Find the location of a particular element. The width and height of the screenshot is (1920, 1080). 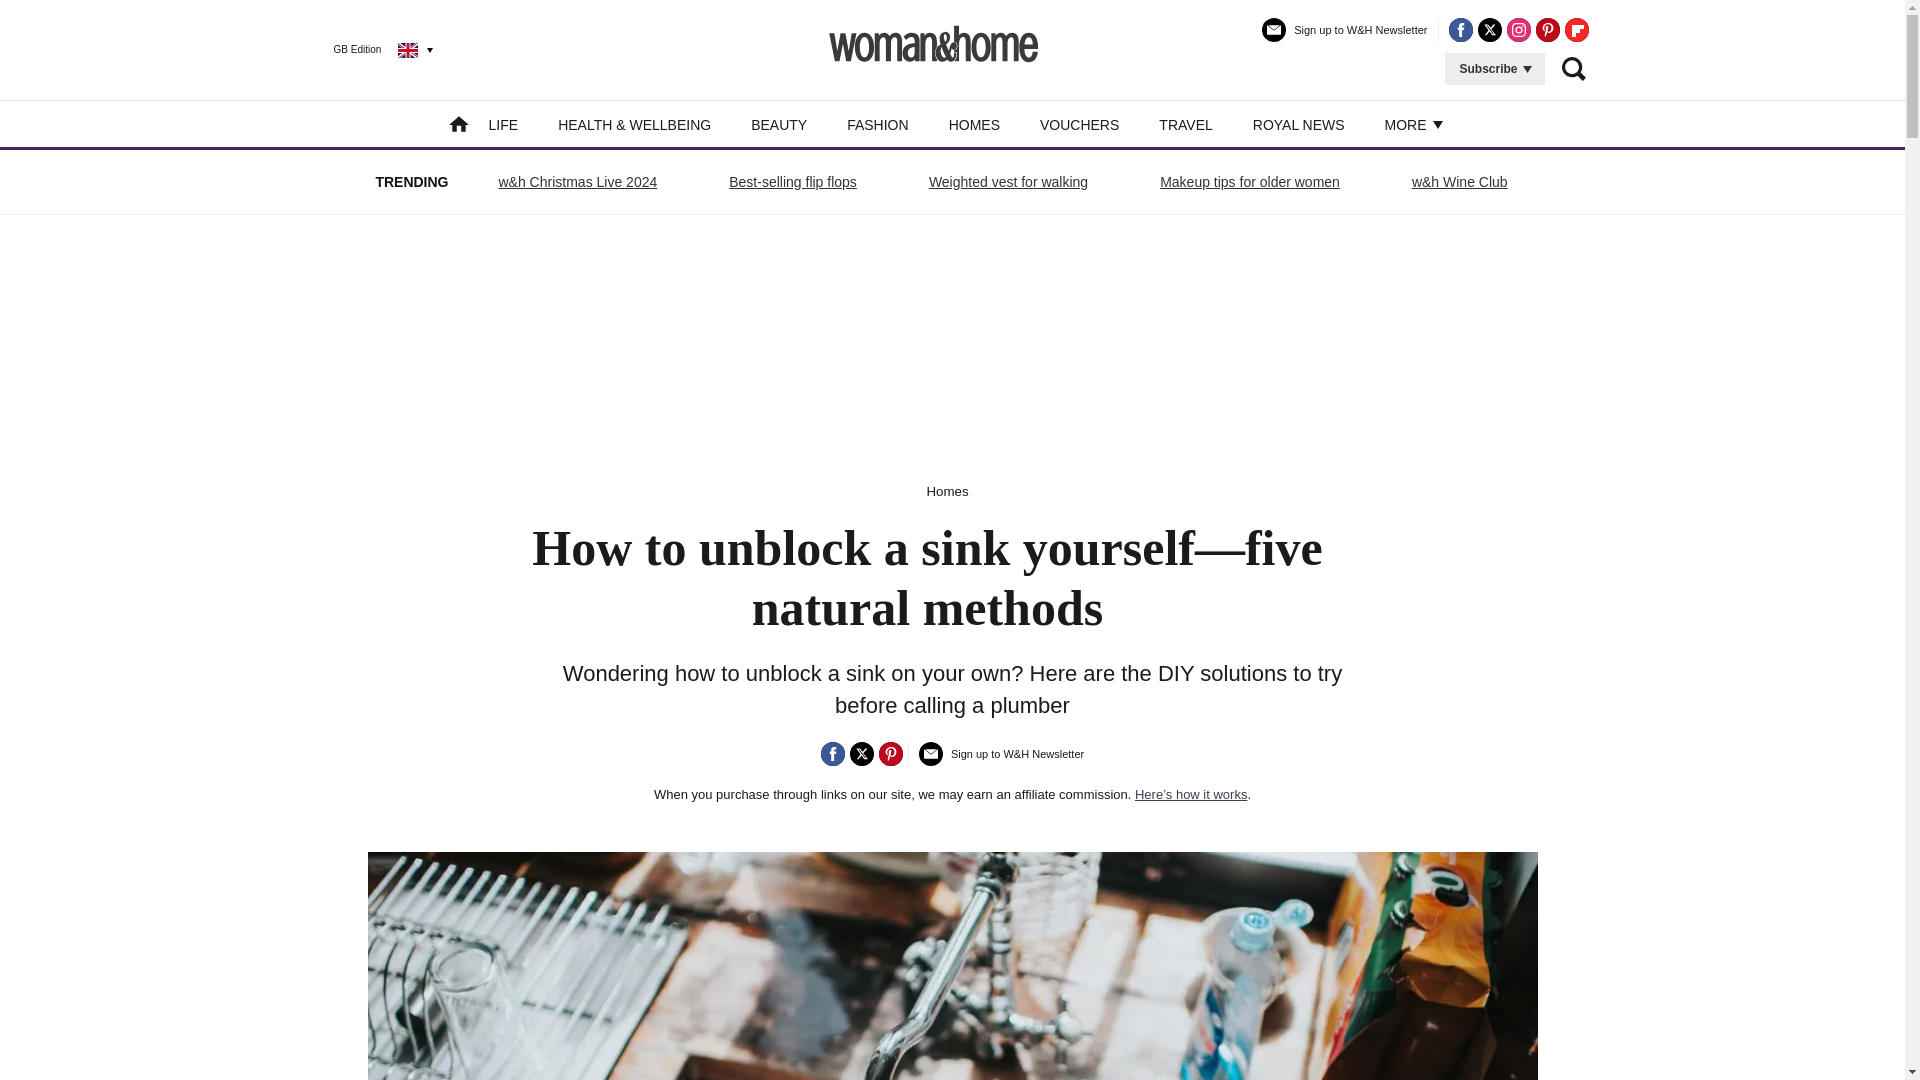

Makeup tips for older women is located at coordinates (1250, 182).